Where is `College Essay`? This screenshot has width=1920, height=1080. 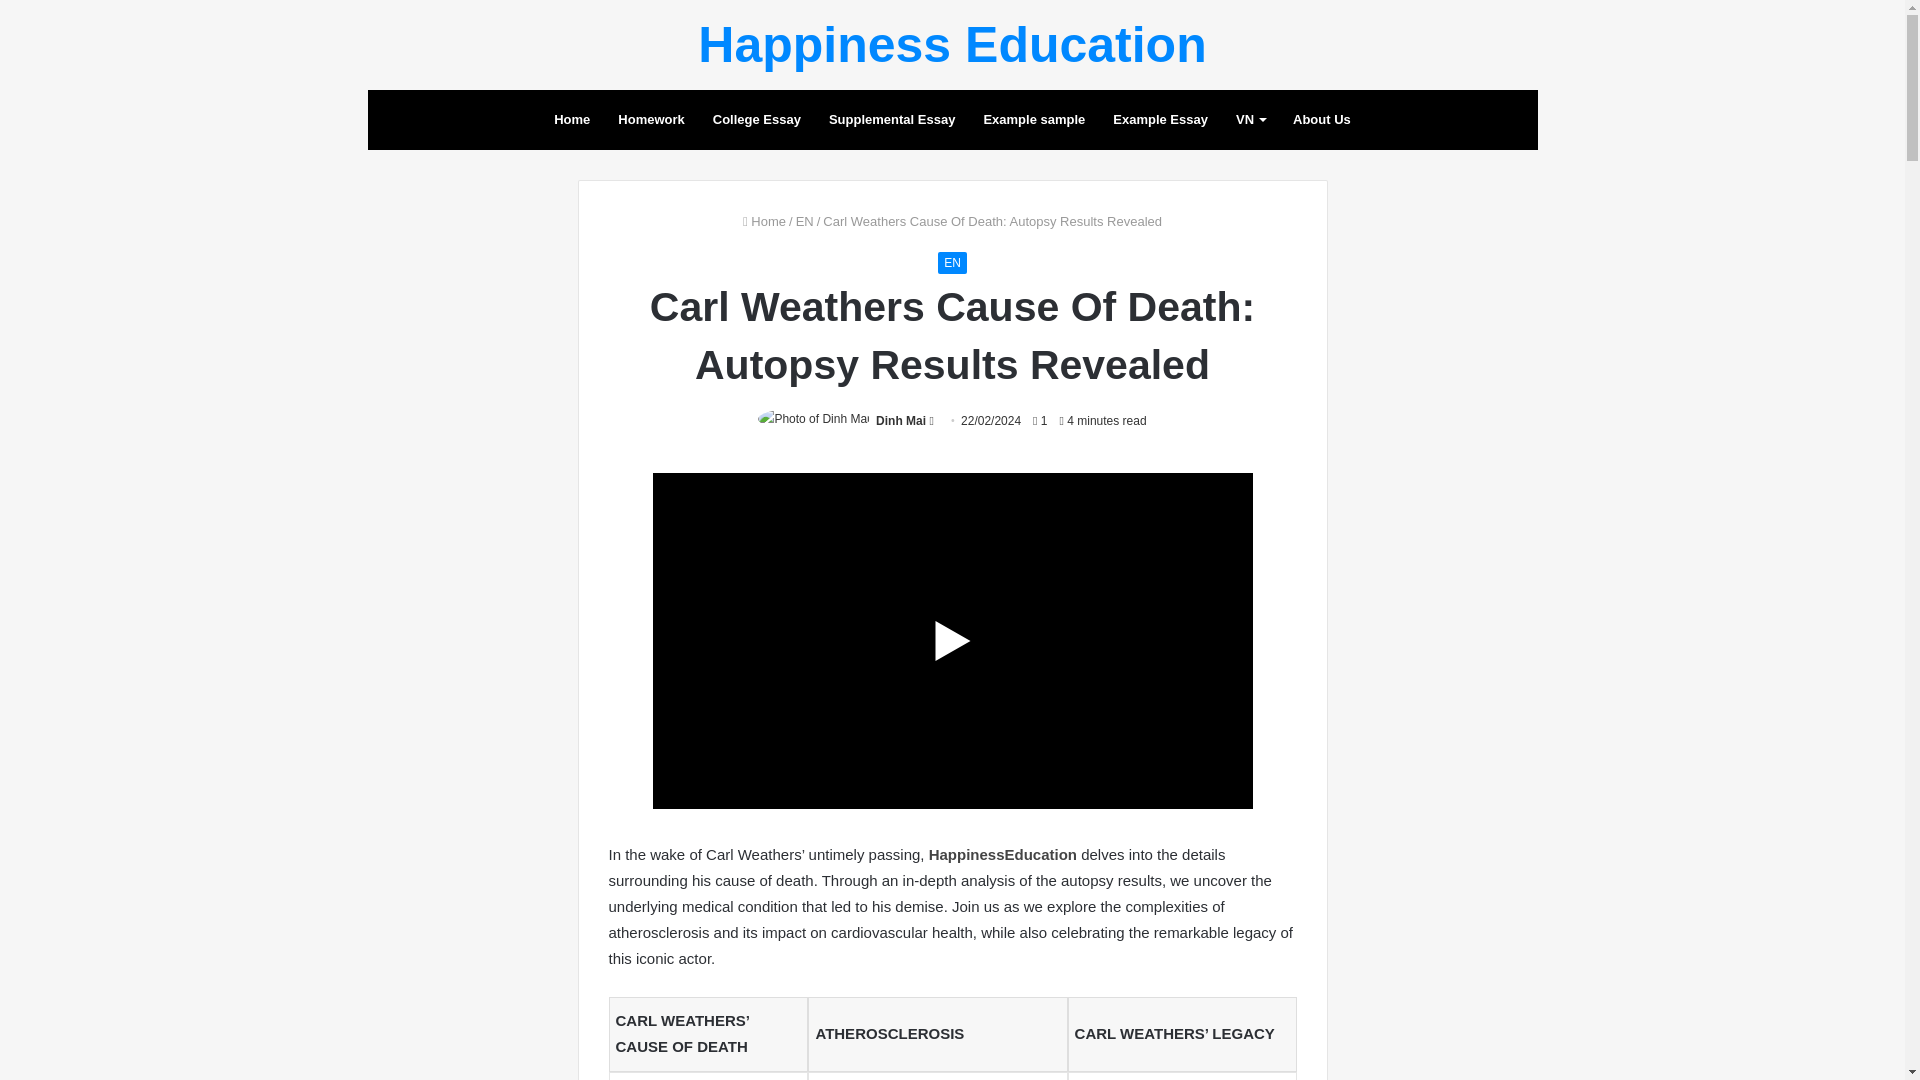 College Essay is located at coordinates (756, 120).